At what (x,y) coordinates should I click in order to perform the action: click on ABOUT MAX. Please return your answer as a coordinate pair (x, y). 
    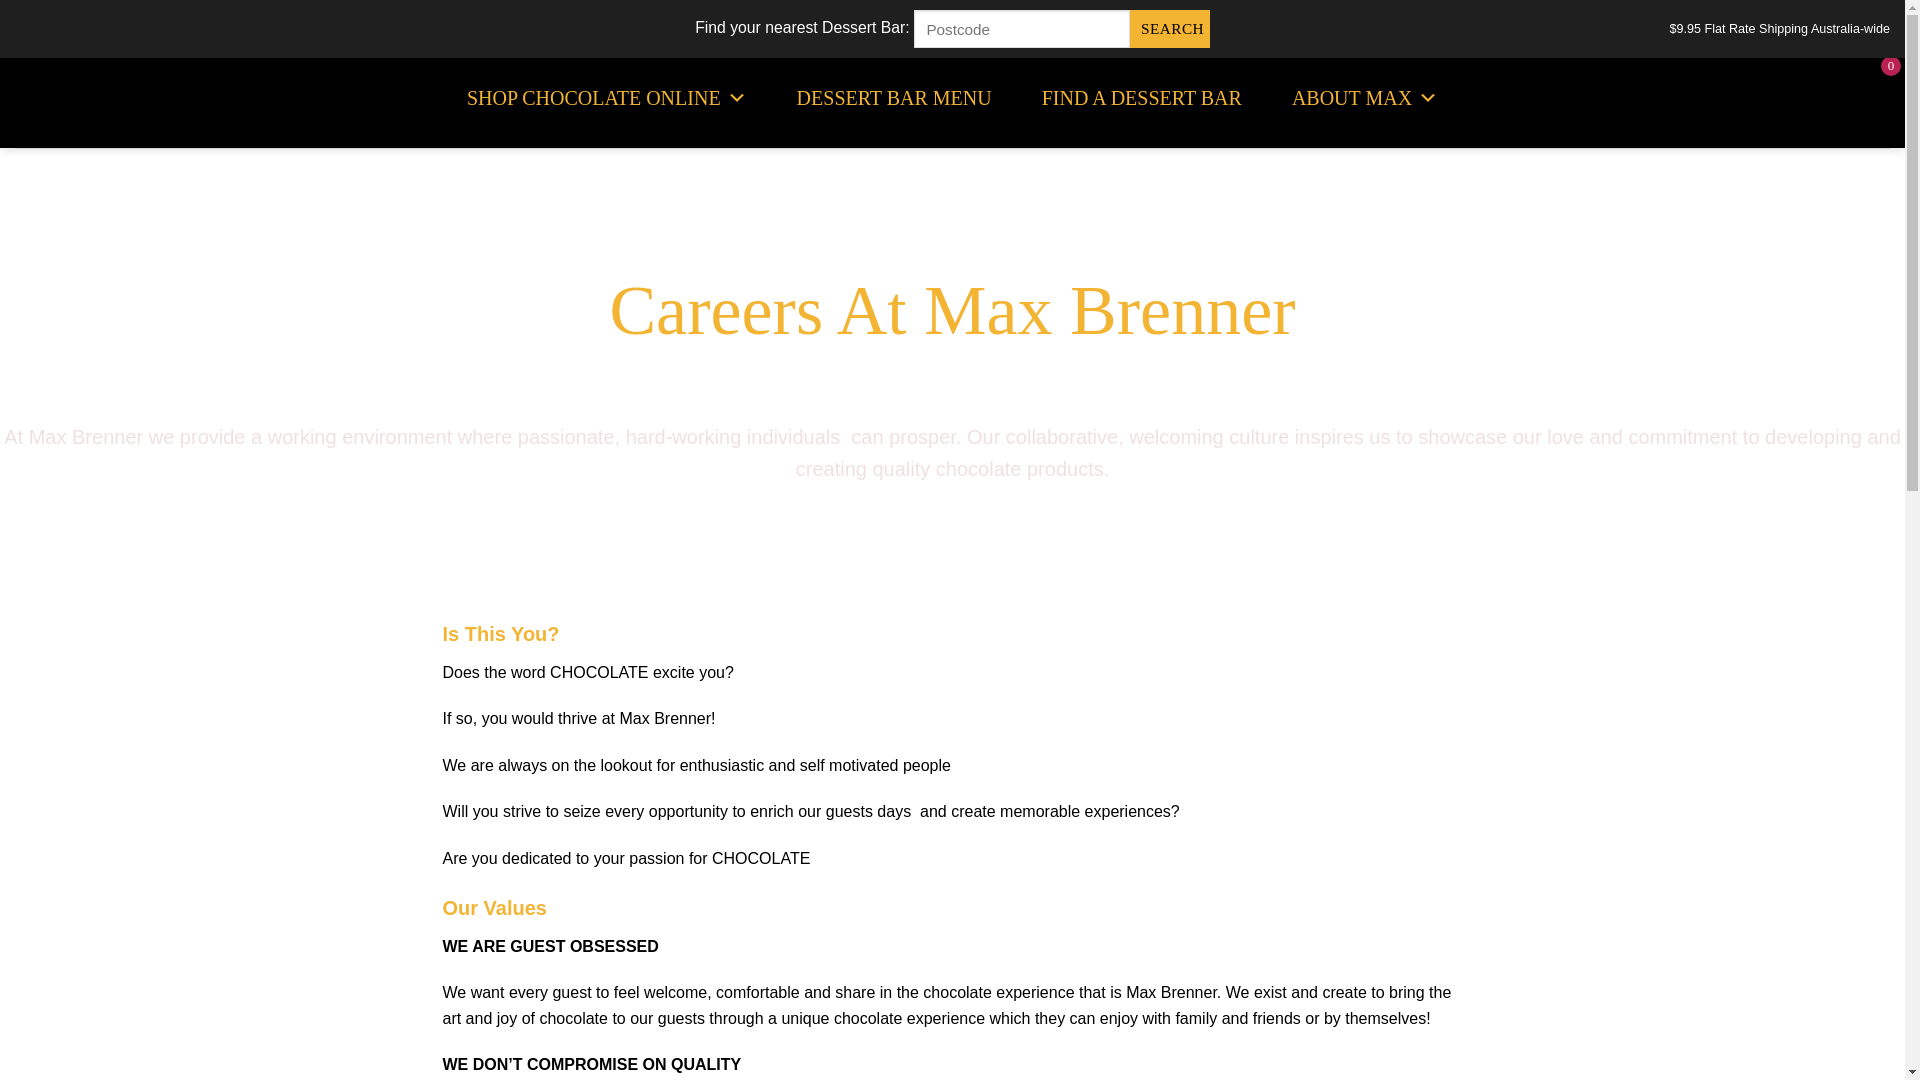
    Looking at the image, I should click on (1365, 98).